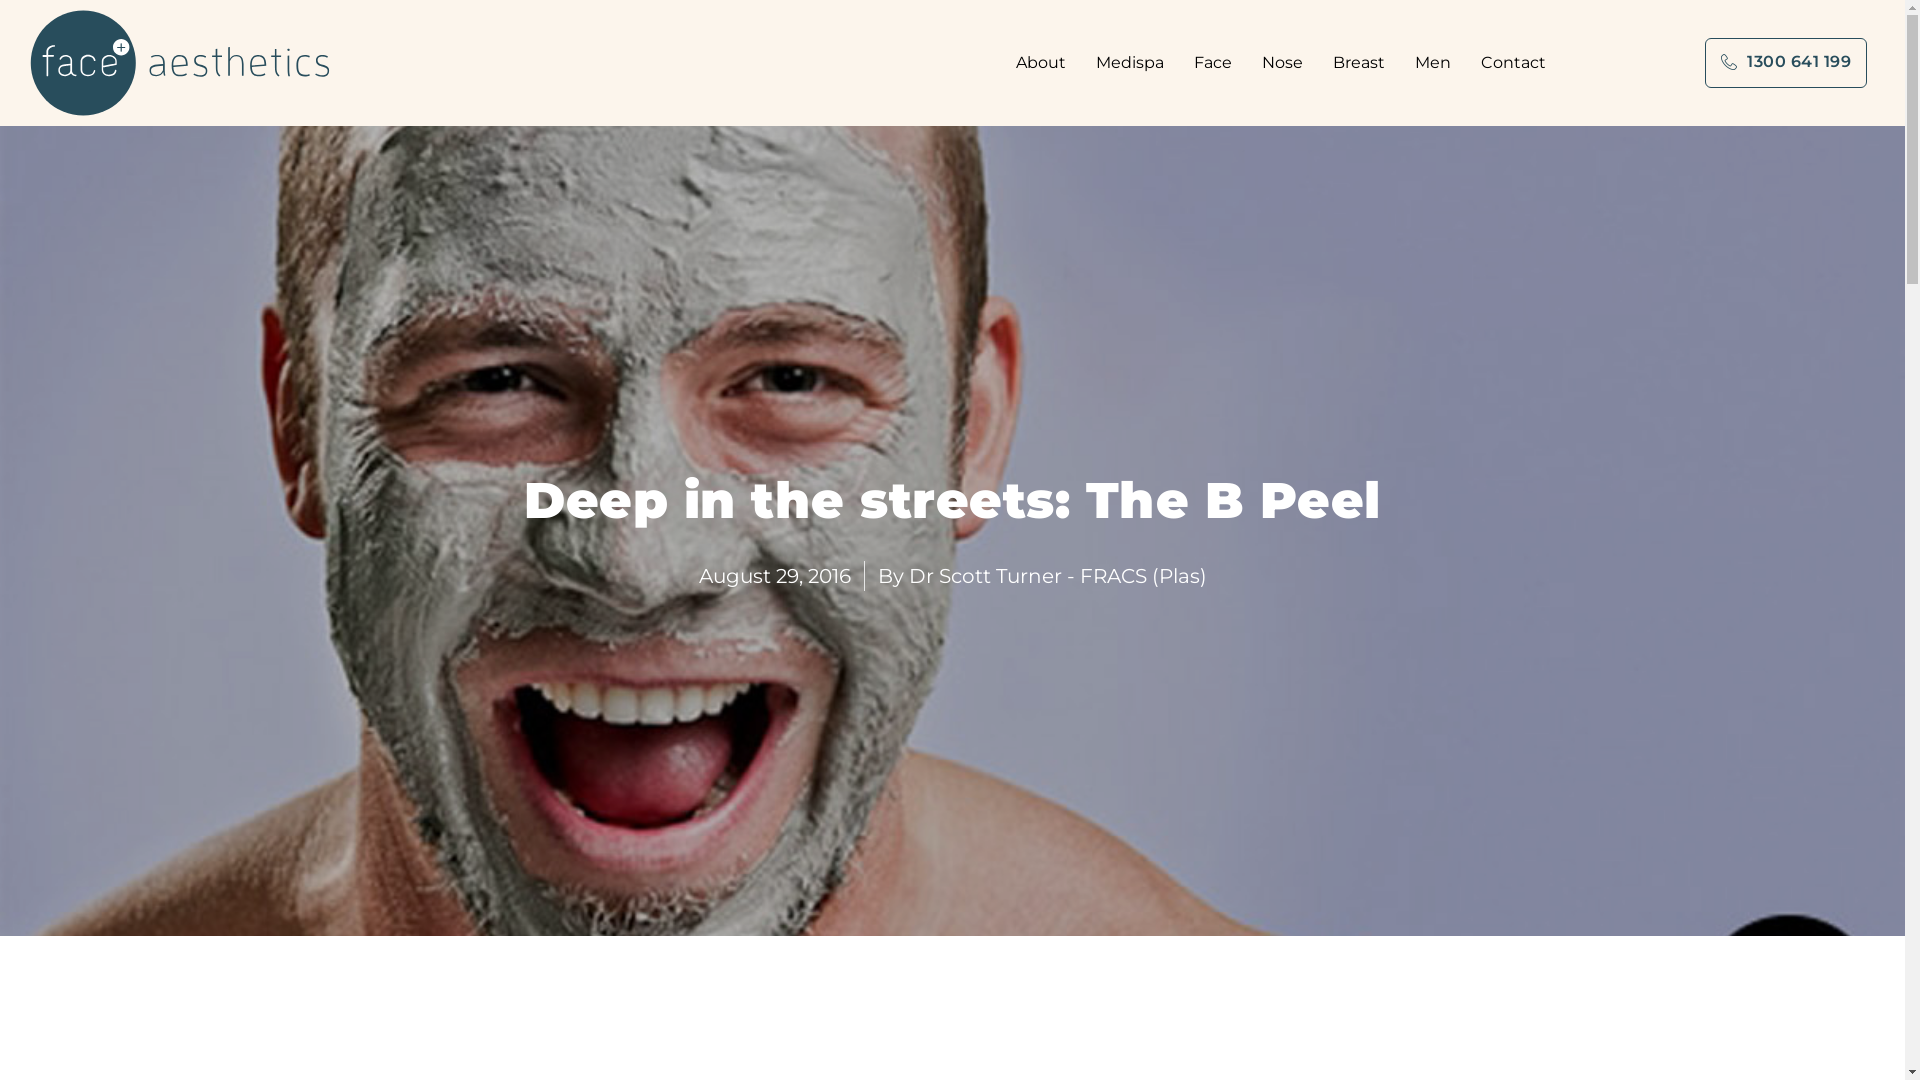 Image resolution: width=1920 pixels, height=1080 pixels. Describe the element at coordinates (1786, 63) in the screenshot. I see `1300 641 199` at that location.